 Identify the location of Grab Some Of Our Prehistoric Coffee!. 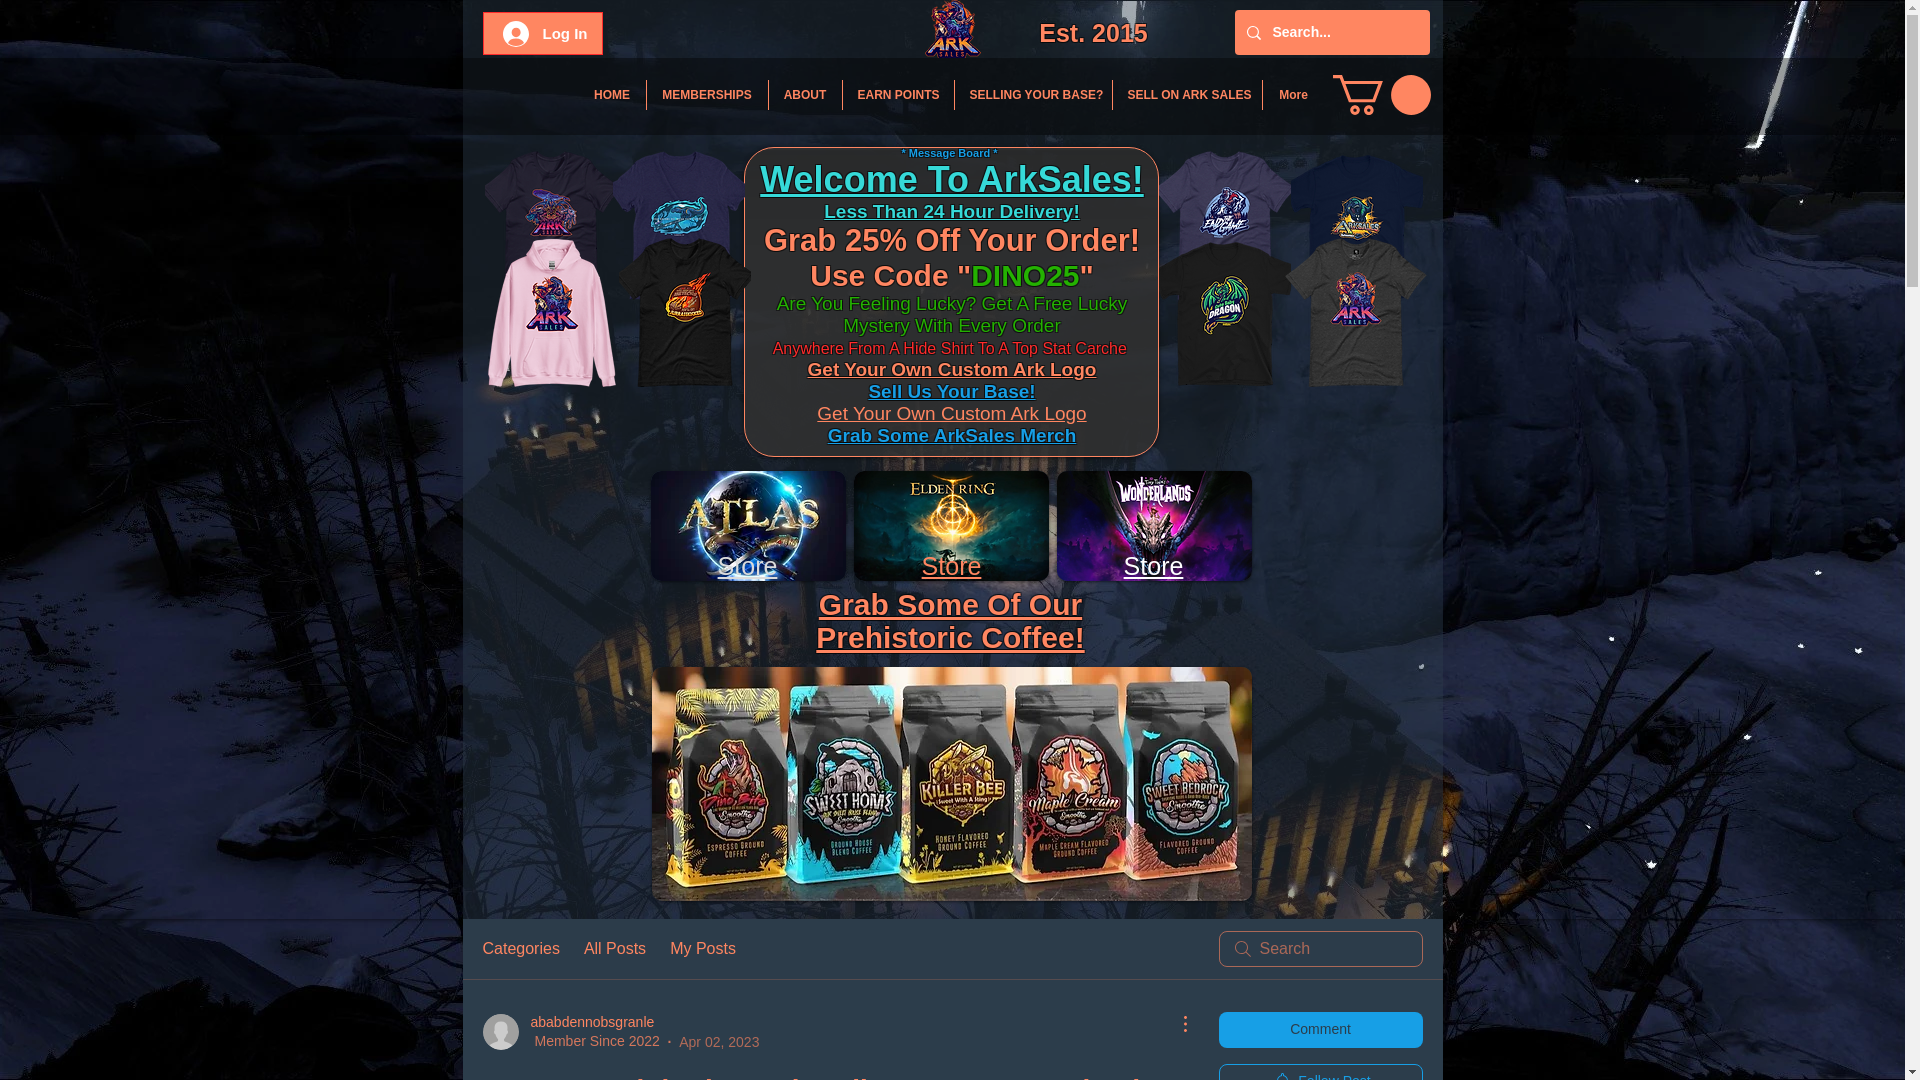
(950, 620).